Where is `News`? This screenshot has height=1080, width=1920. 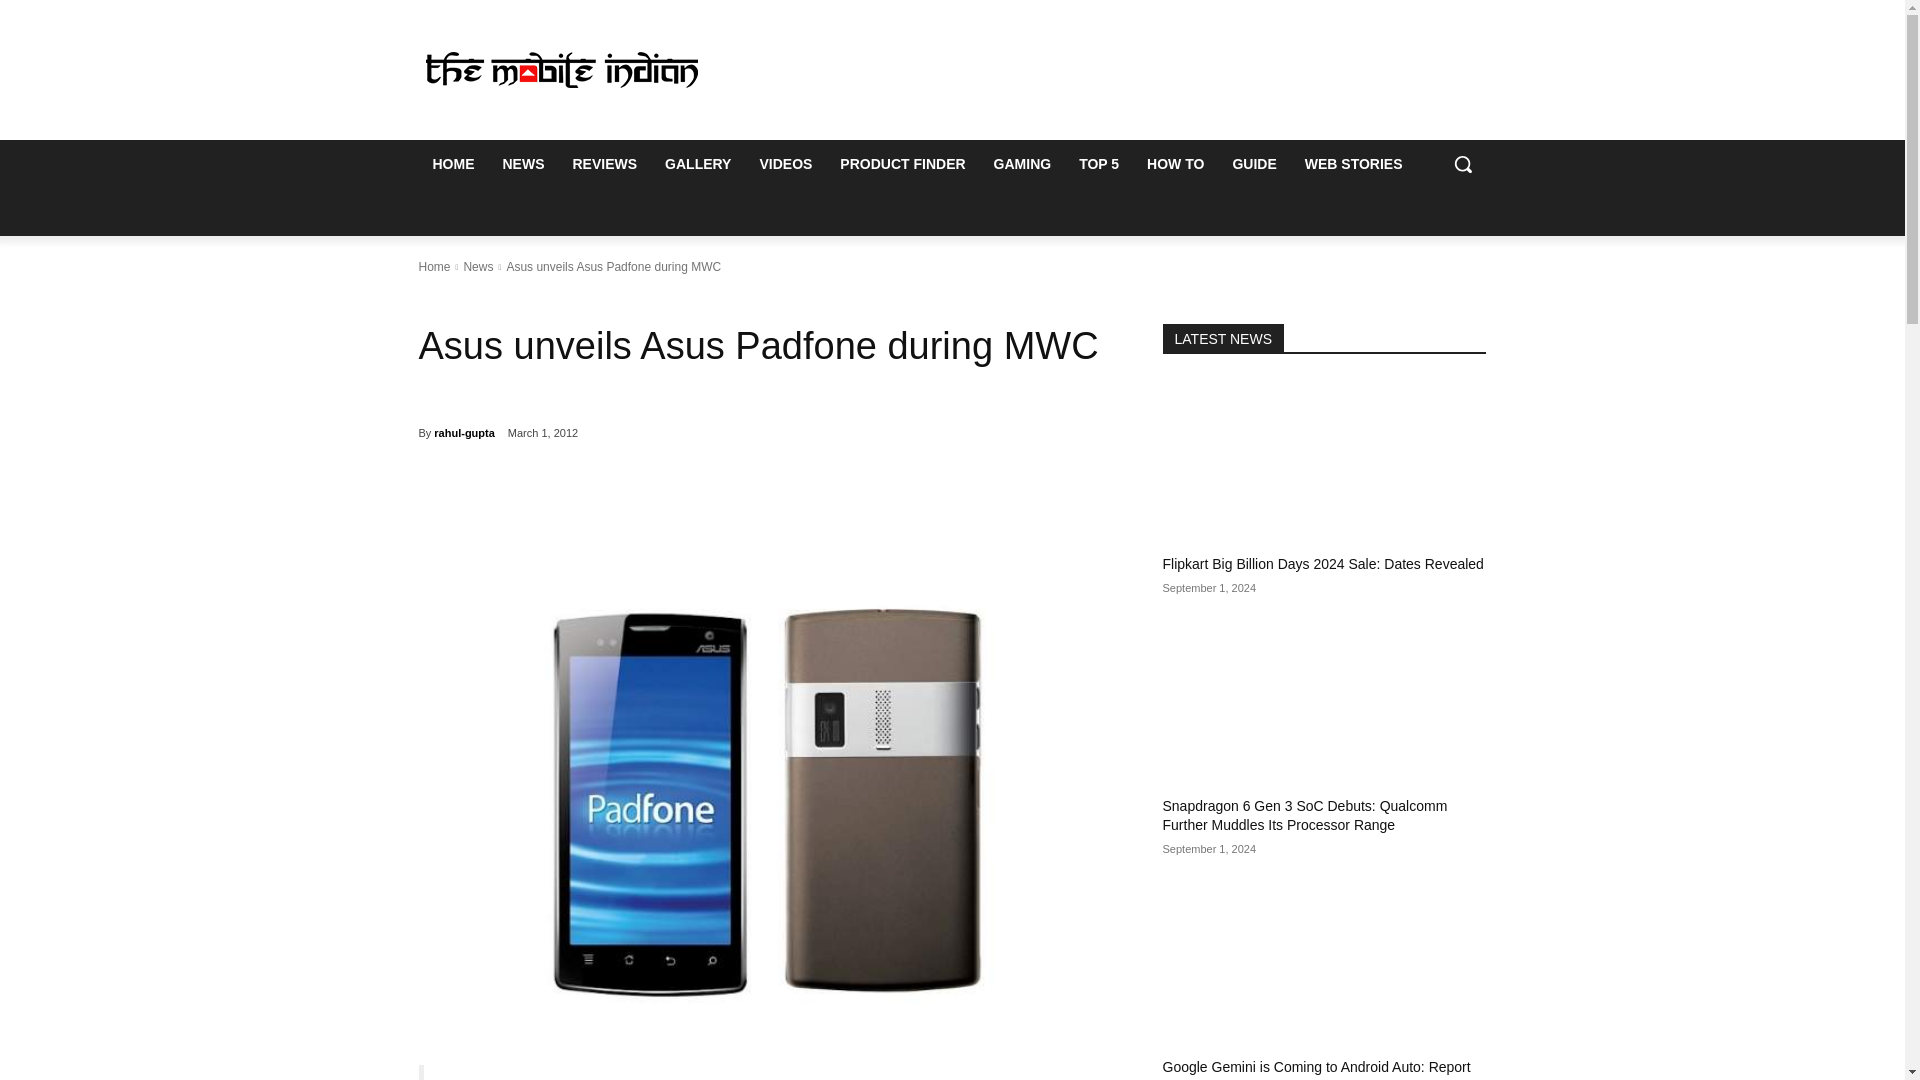
News is located at coordinates (478, 267).